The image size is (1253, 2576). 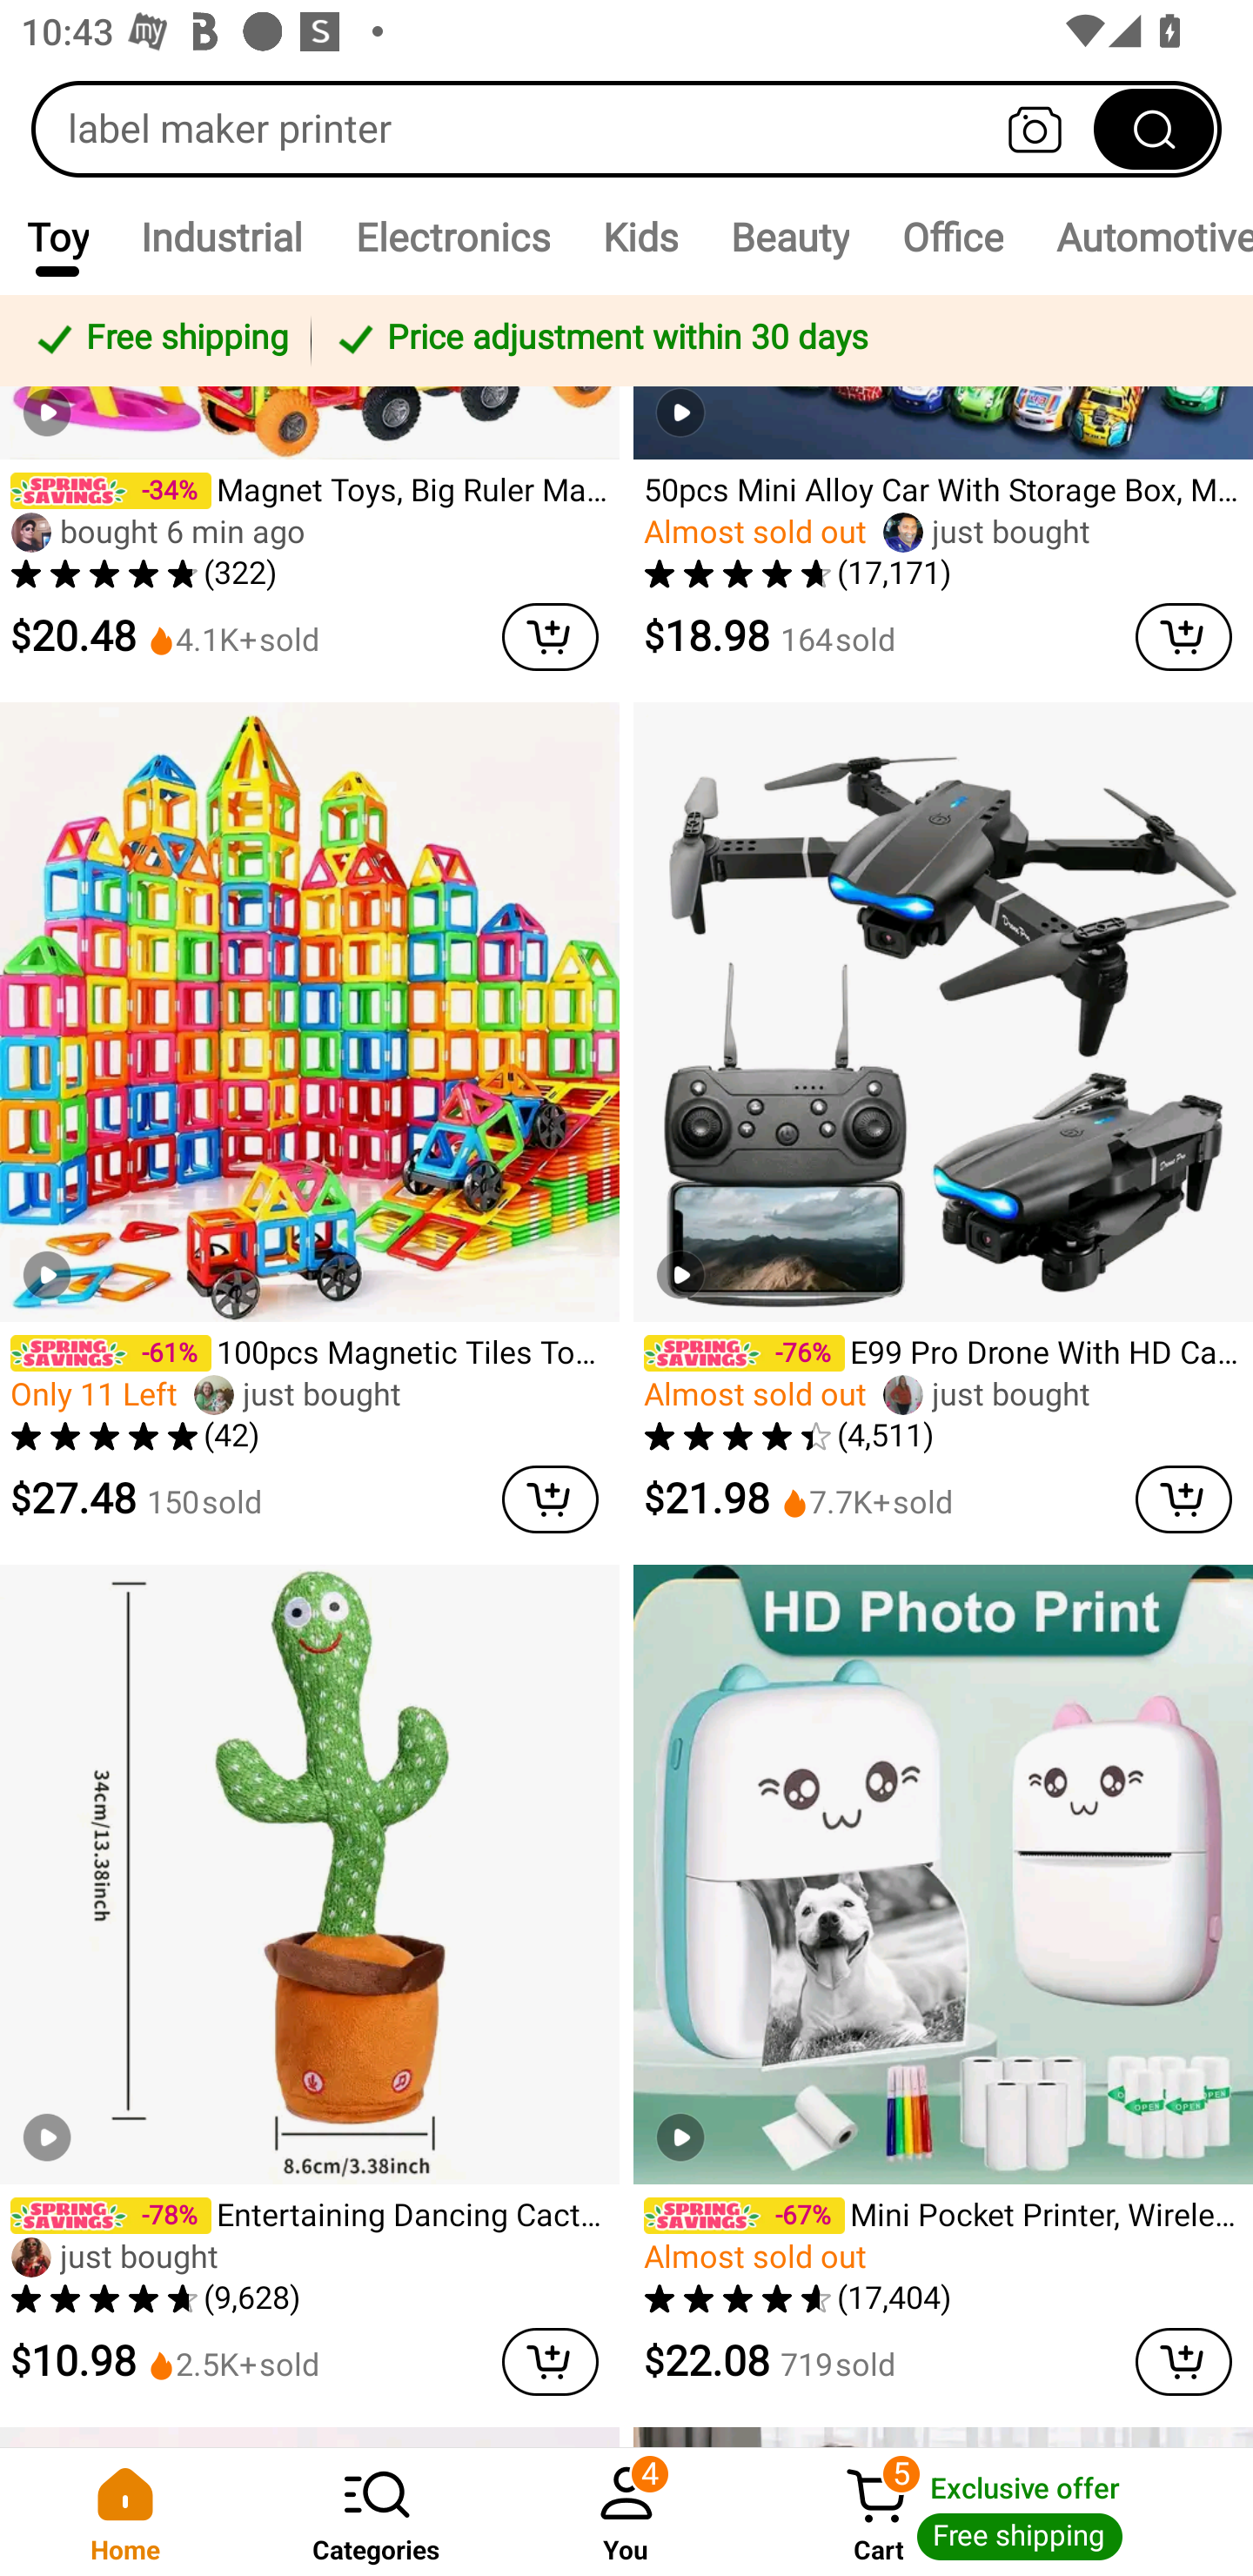 I want to click on Toy, so click(x=57, y=237).